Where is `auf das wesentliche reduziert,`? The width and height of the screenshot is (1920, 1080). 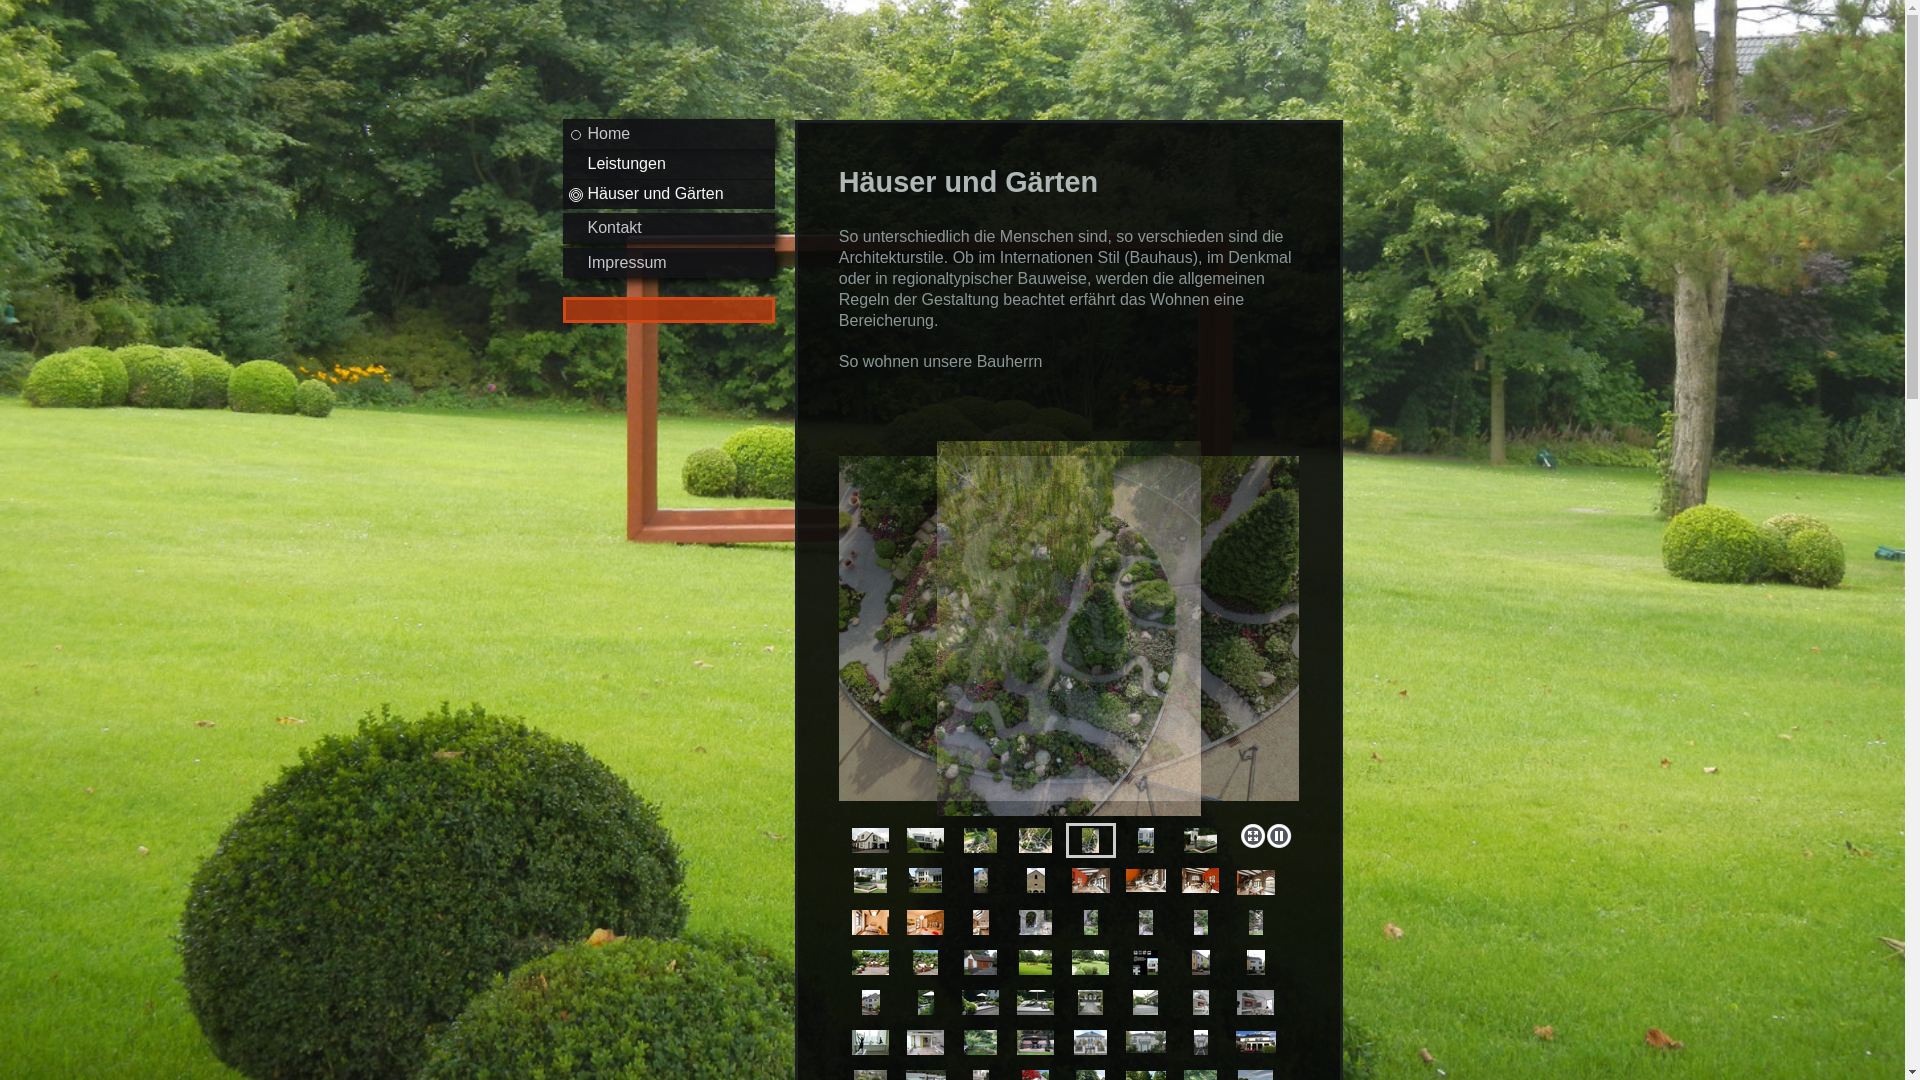 auf das wesentliche reduziert, is located at coordinates (980, 1002).